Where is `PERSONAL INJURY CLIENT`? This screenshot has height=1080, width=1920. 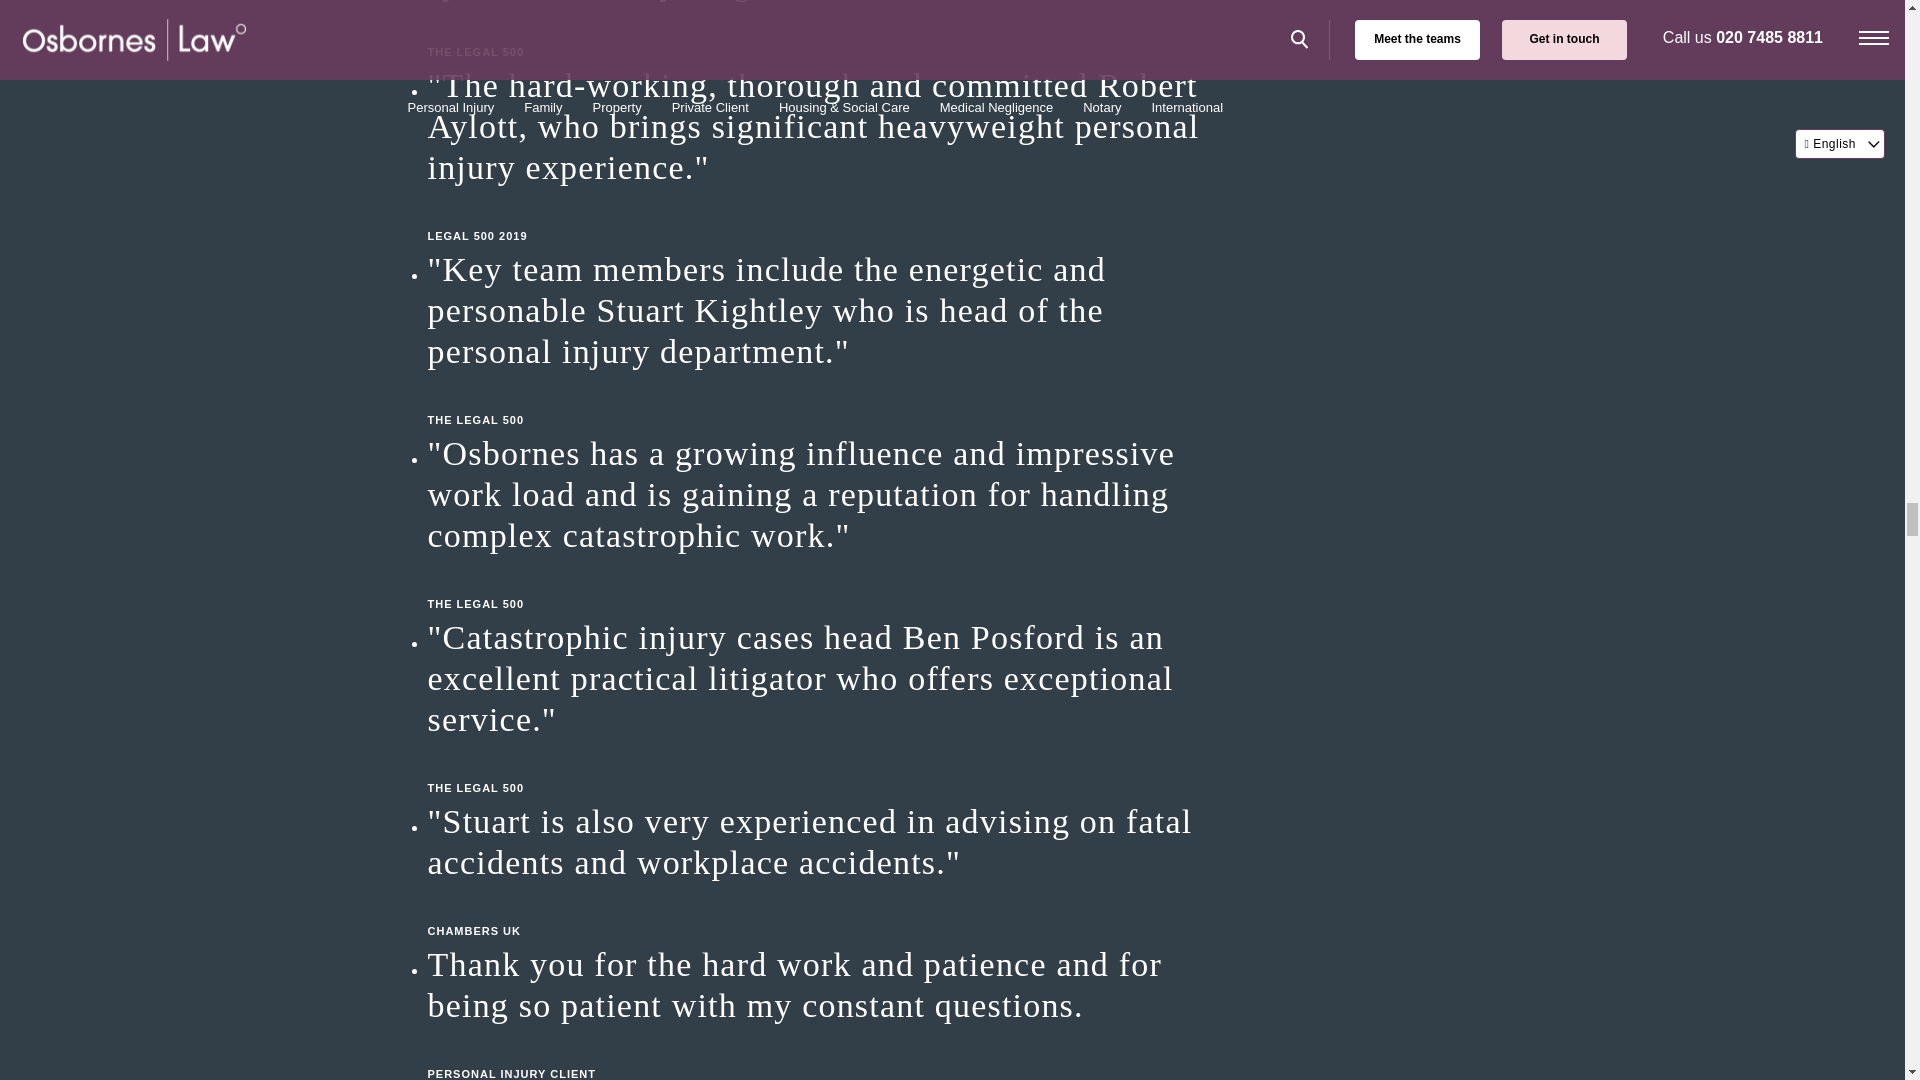
PERSONAL INJURY CLIENT is located at coordinates (828, 1053).